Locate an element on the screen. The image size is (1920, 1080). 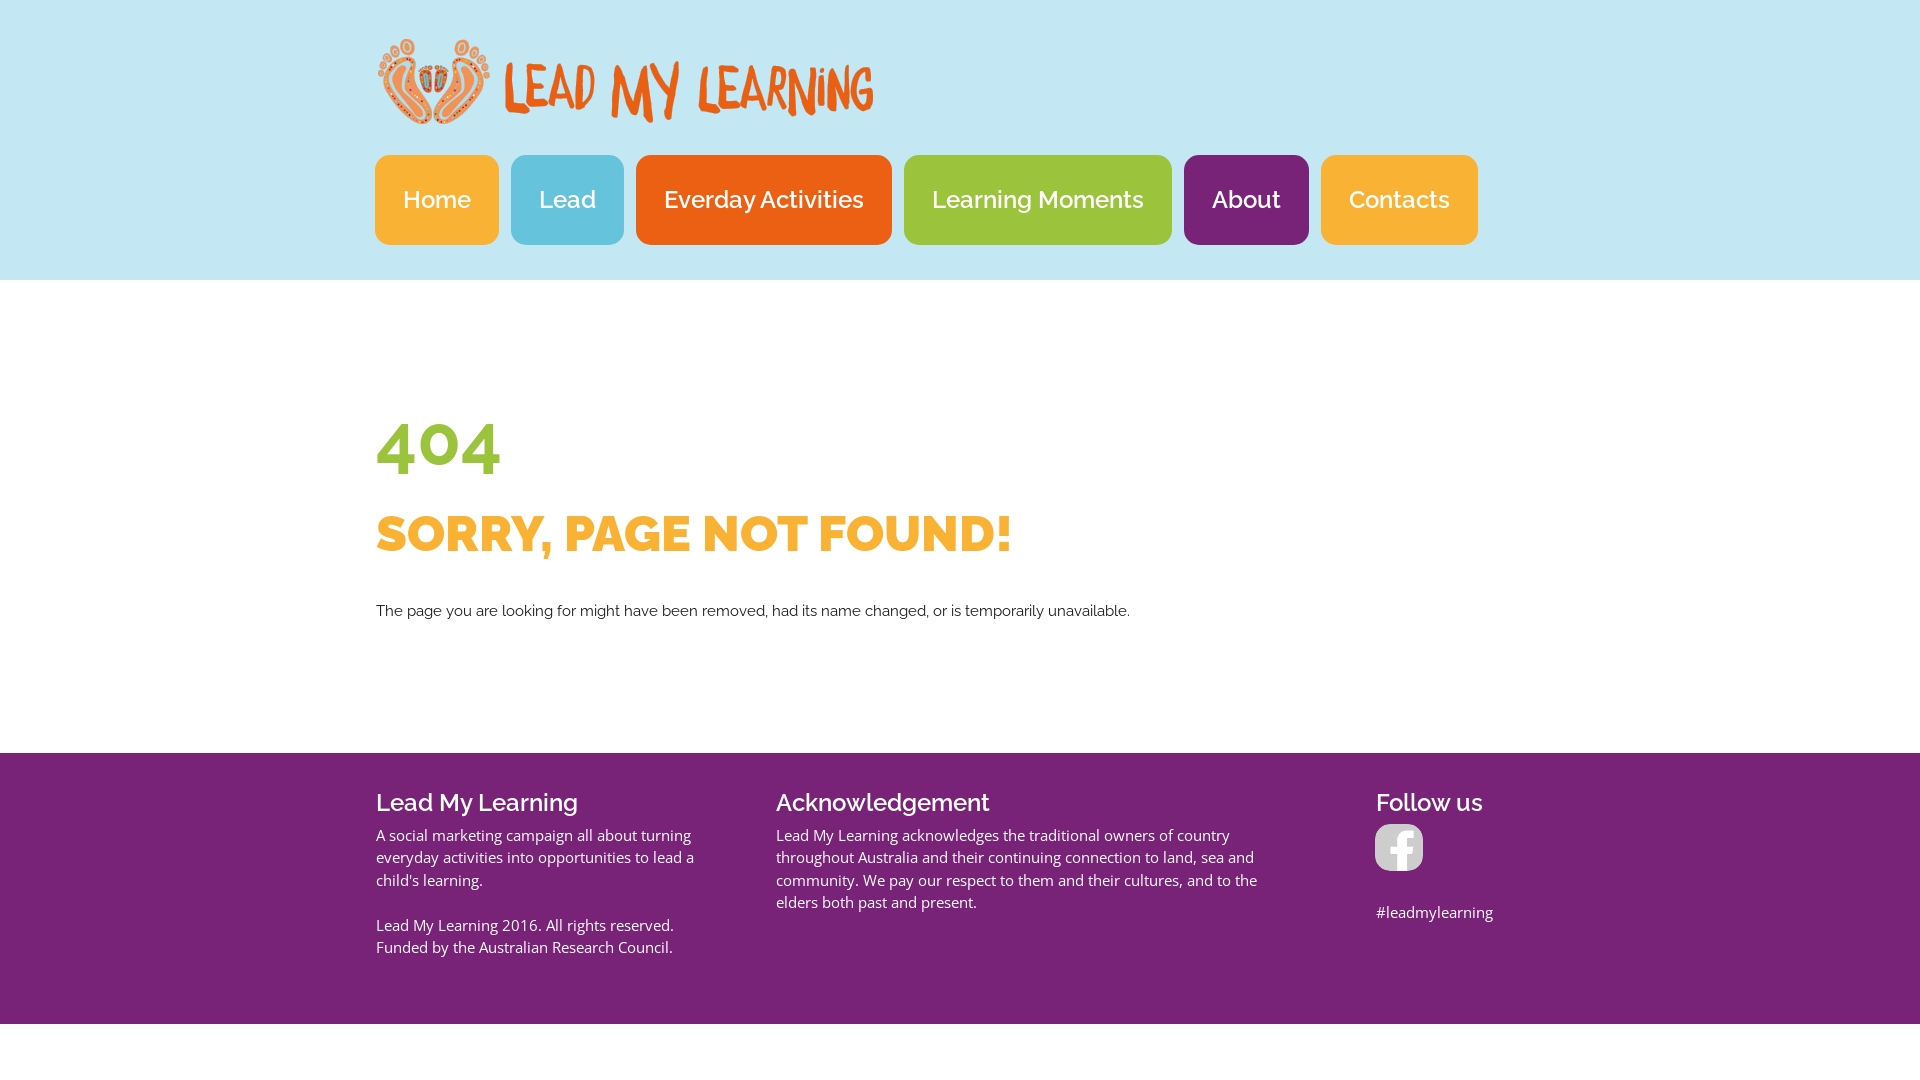
Home is located at coordinates (437, 200).